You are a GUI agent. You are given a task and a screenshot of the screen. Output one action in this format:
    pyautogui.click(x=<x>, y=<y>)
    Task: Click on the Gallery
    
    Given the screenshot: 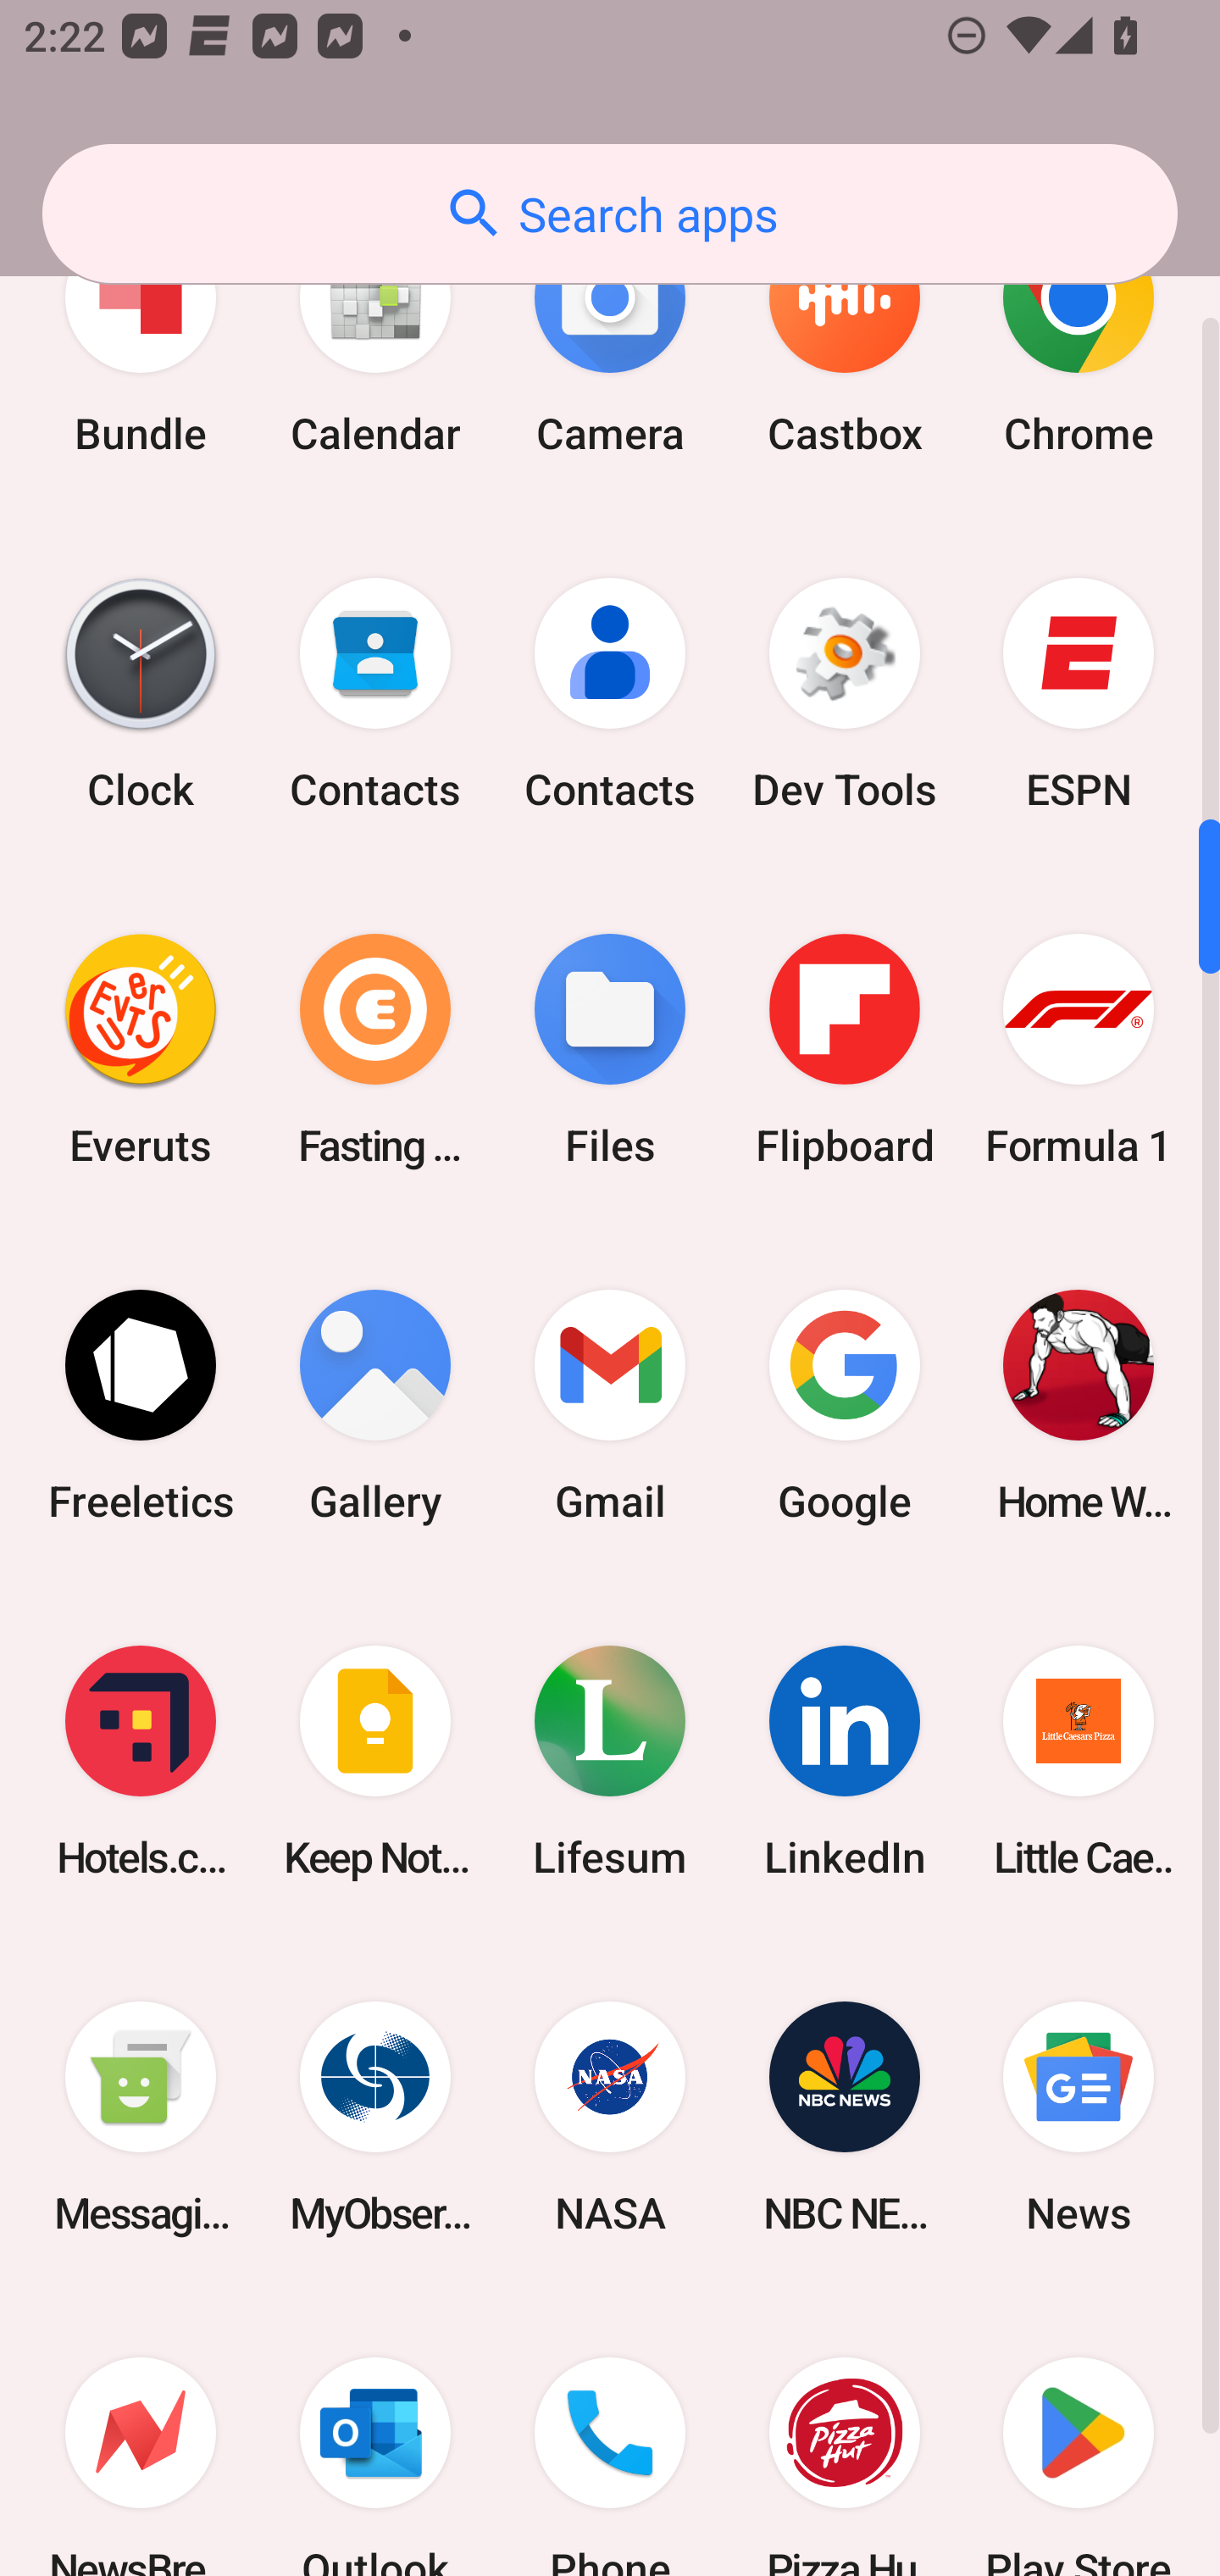 What is the action you would take?
    pyautogui.click(x=375, y=1407)
    